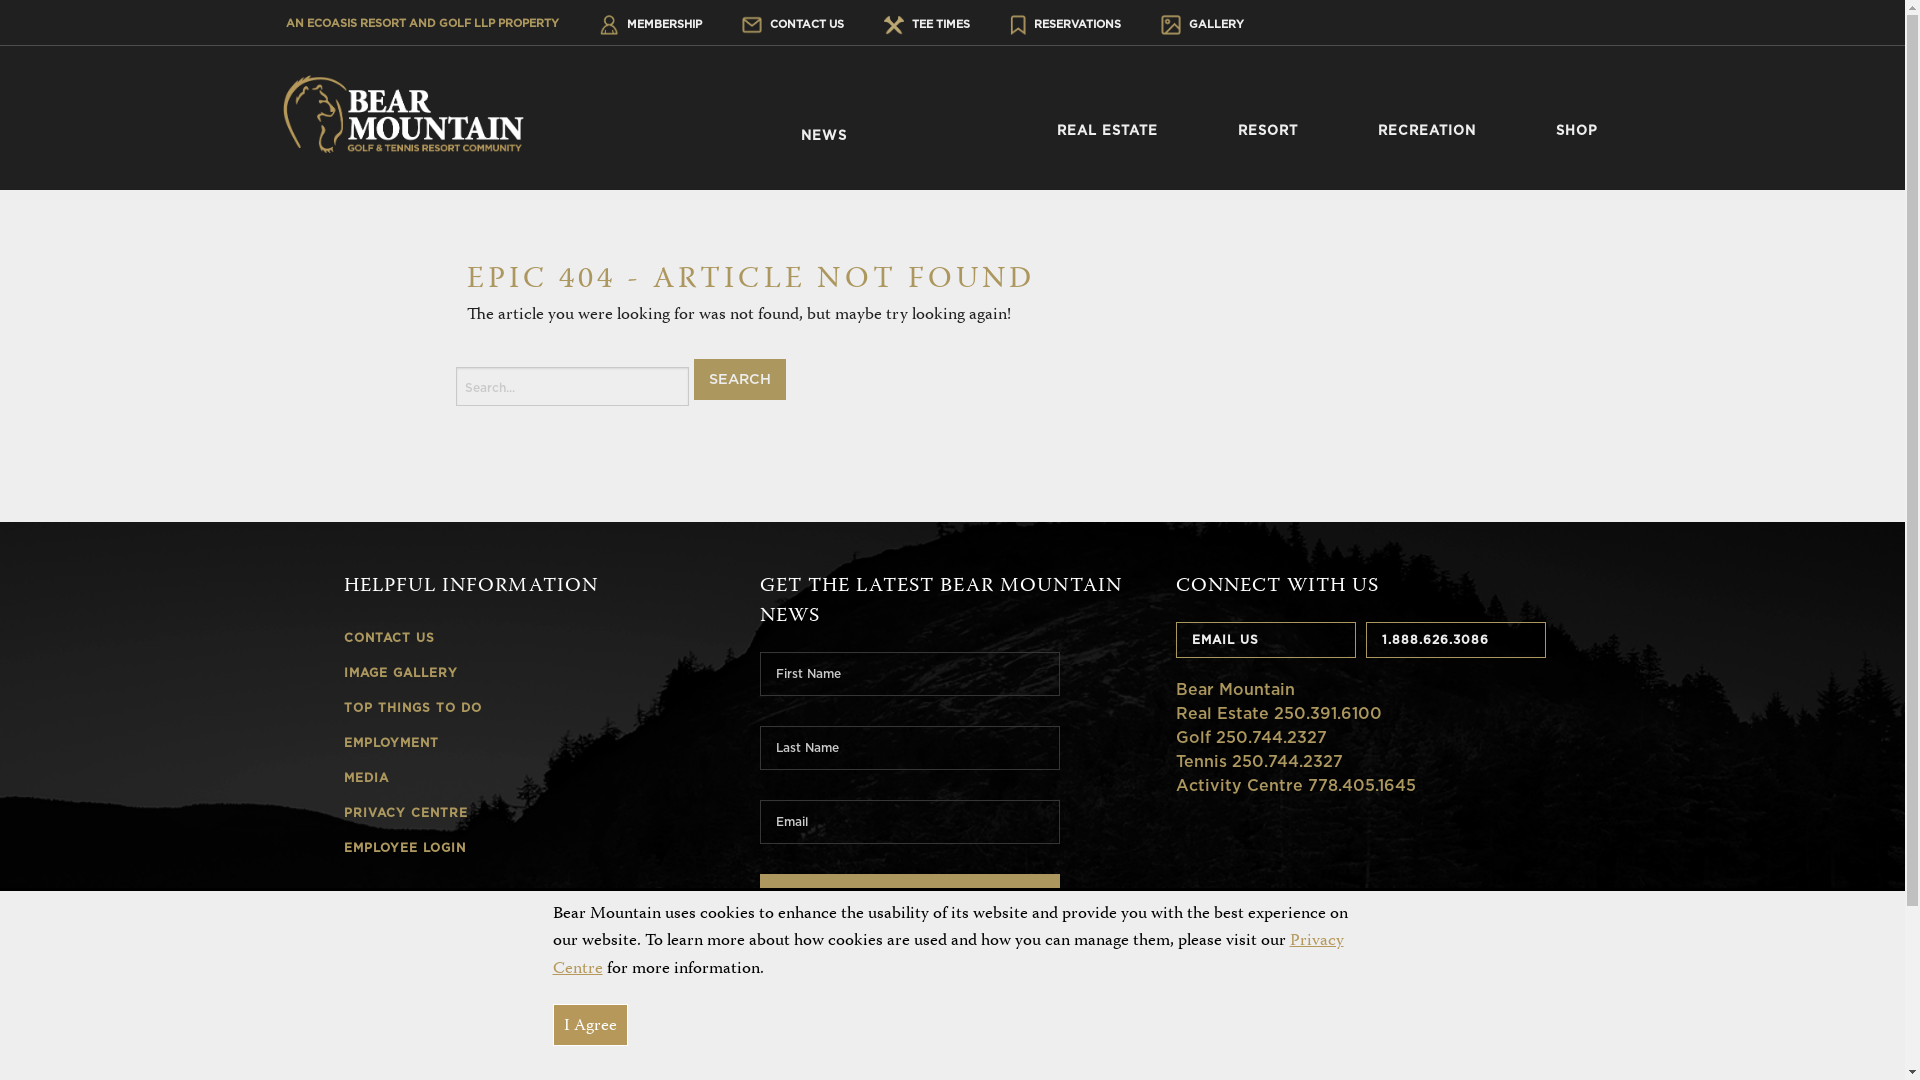 The height and width of the screenshot is (1080, 1920). What do you see at coordinates (650, 24) in the screenshot?
I see `MEMBERSHIP` at bounding box center [650, 24].